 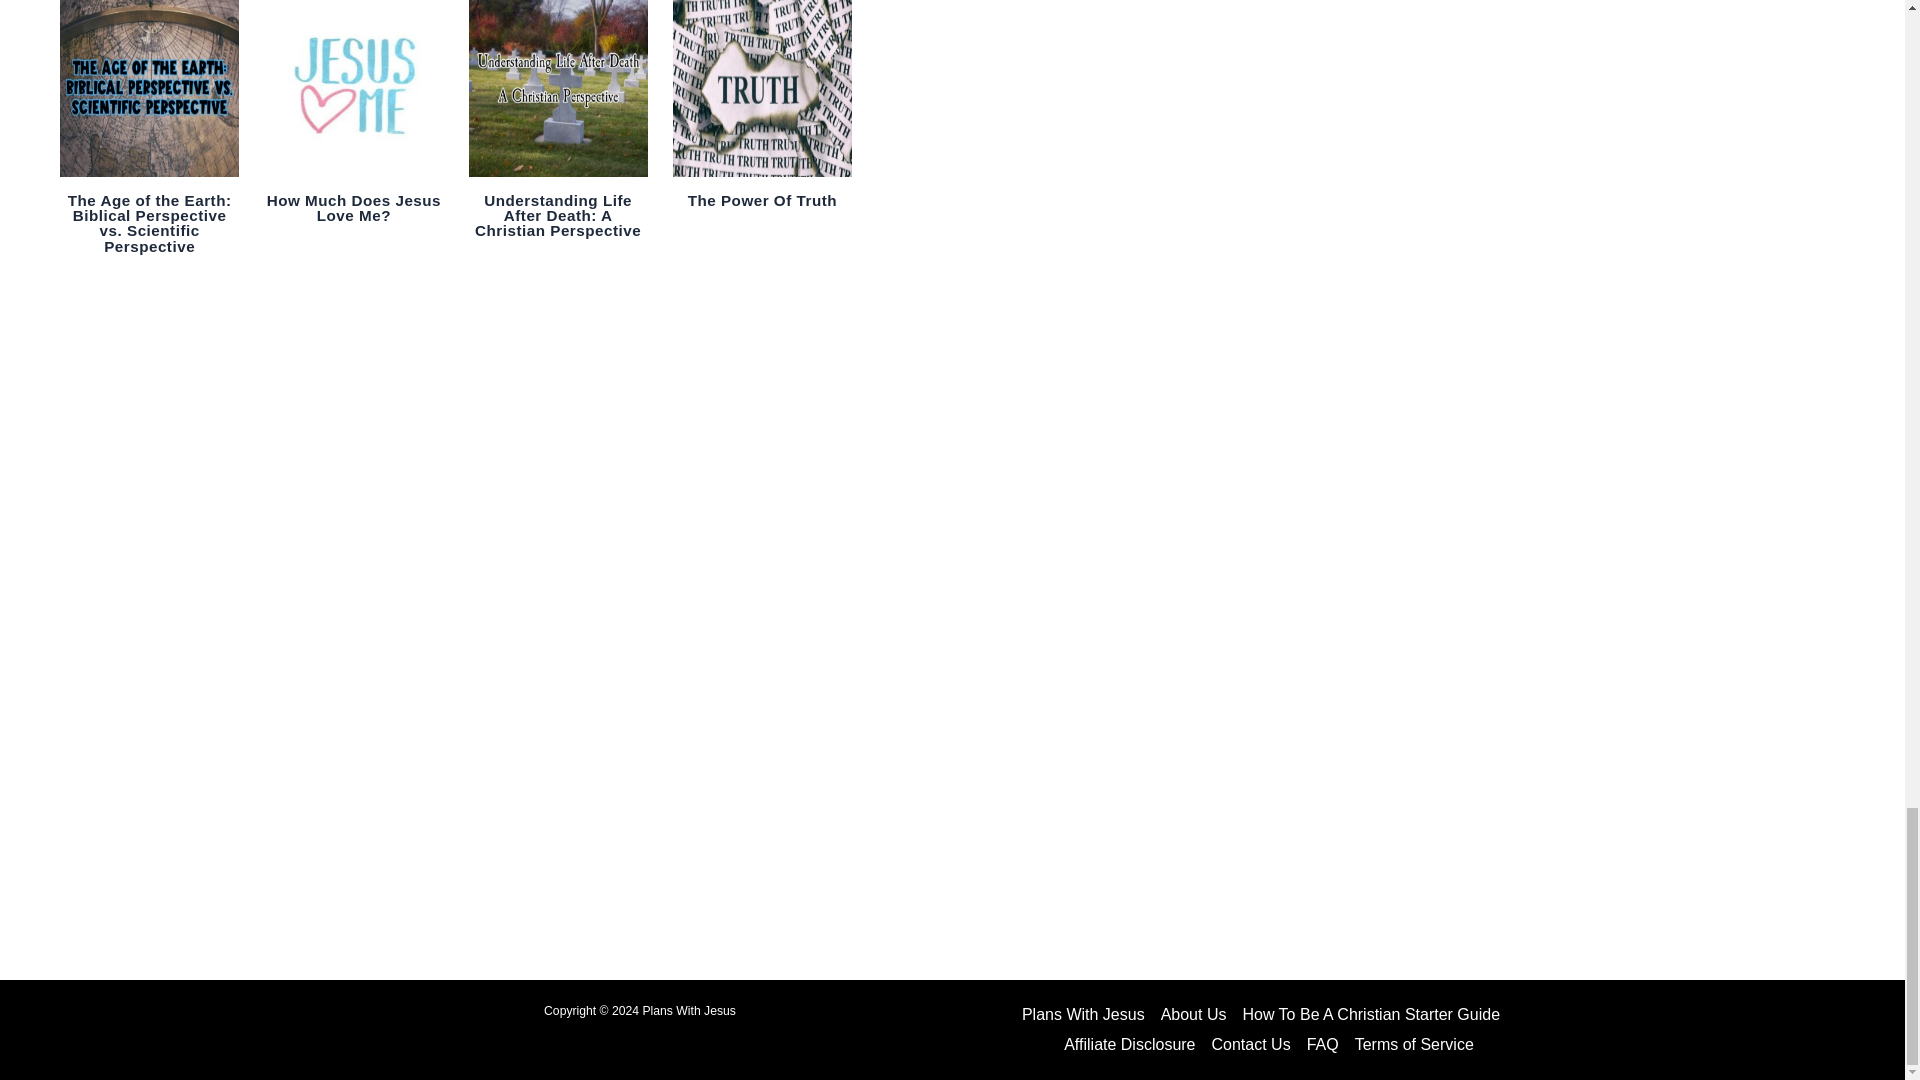 What do you see at coordinates (762, 200) in the screenshot?
I see `The Power Of Truth` at bounding box center [762, 200].